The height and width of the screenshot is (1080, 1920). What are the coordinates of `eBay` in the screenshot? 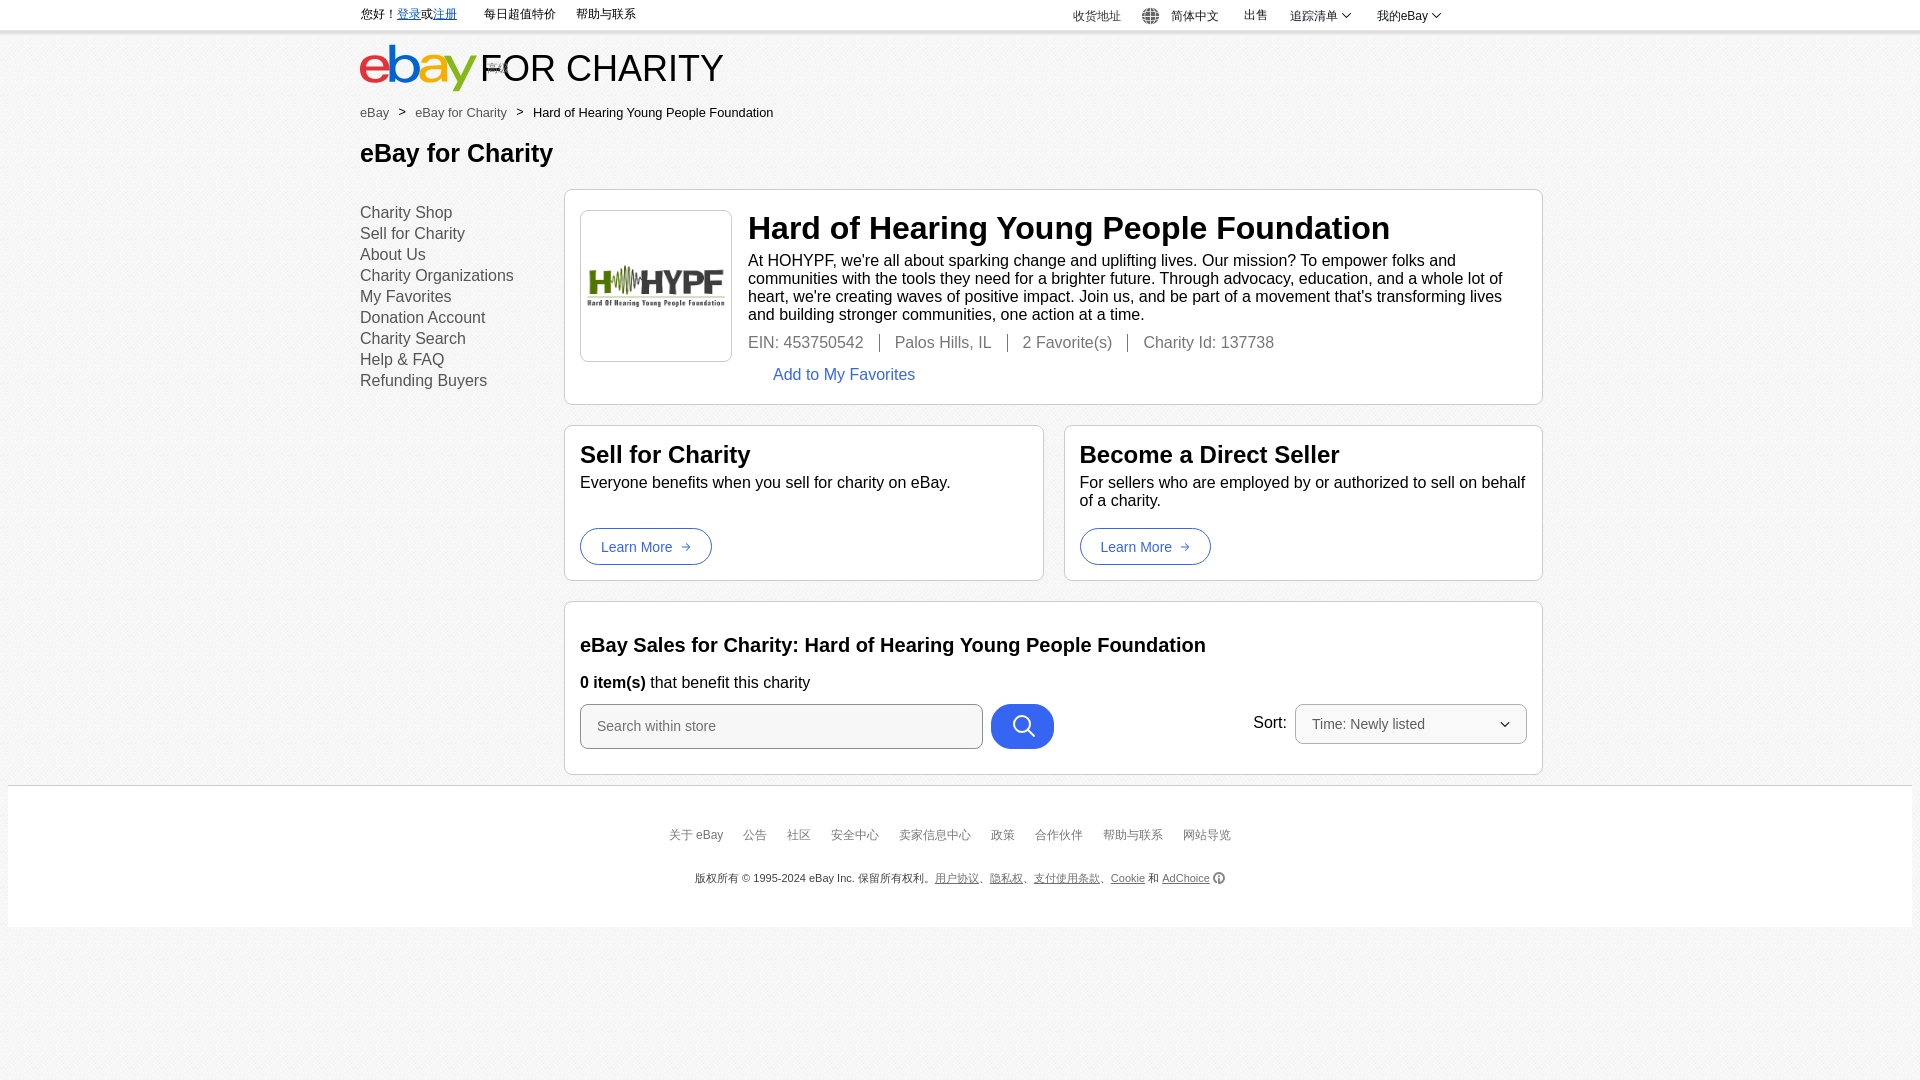 It's located at (374, 112).